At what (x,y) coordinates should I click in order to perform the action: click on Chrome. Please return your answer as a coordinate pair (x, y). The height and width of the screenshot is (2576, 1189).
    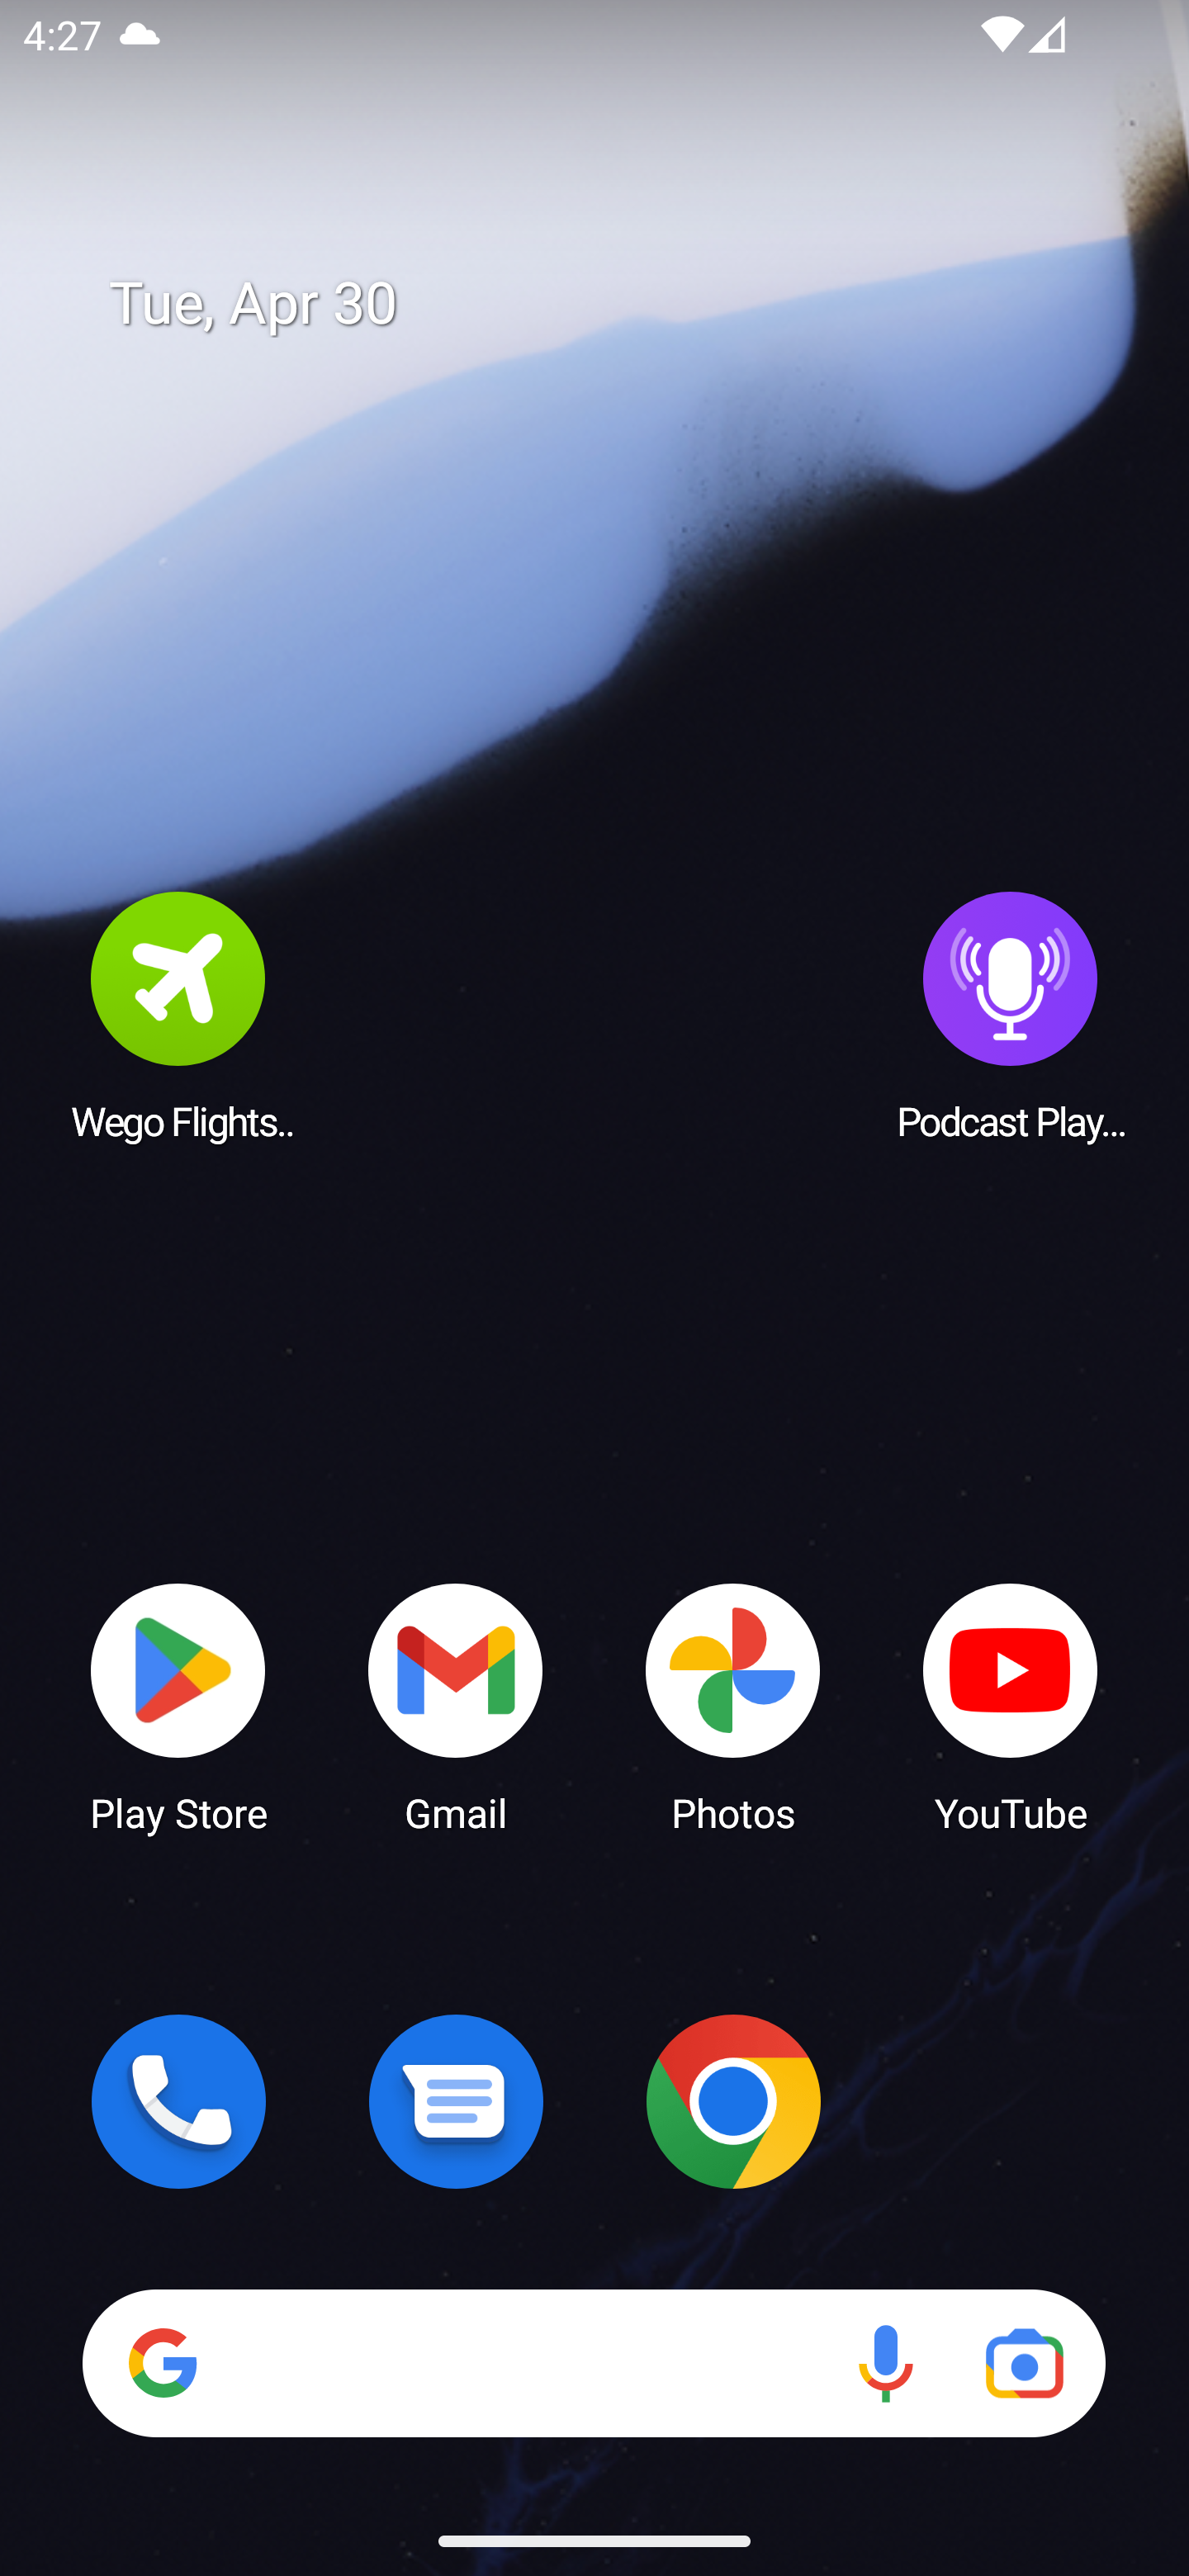
    Looking at the image, I should click on (733, 2101).